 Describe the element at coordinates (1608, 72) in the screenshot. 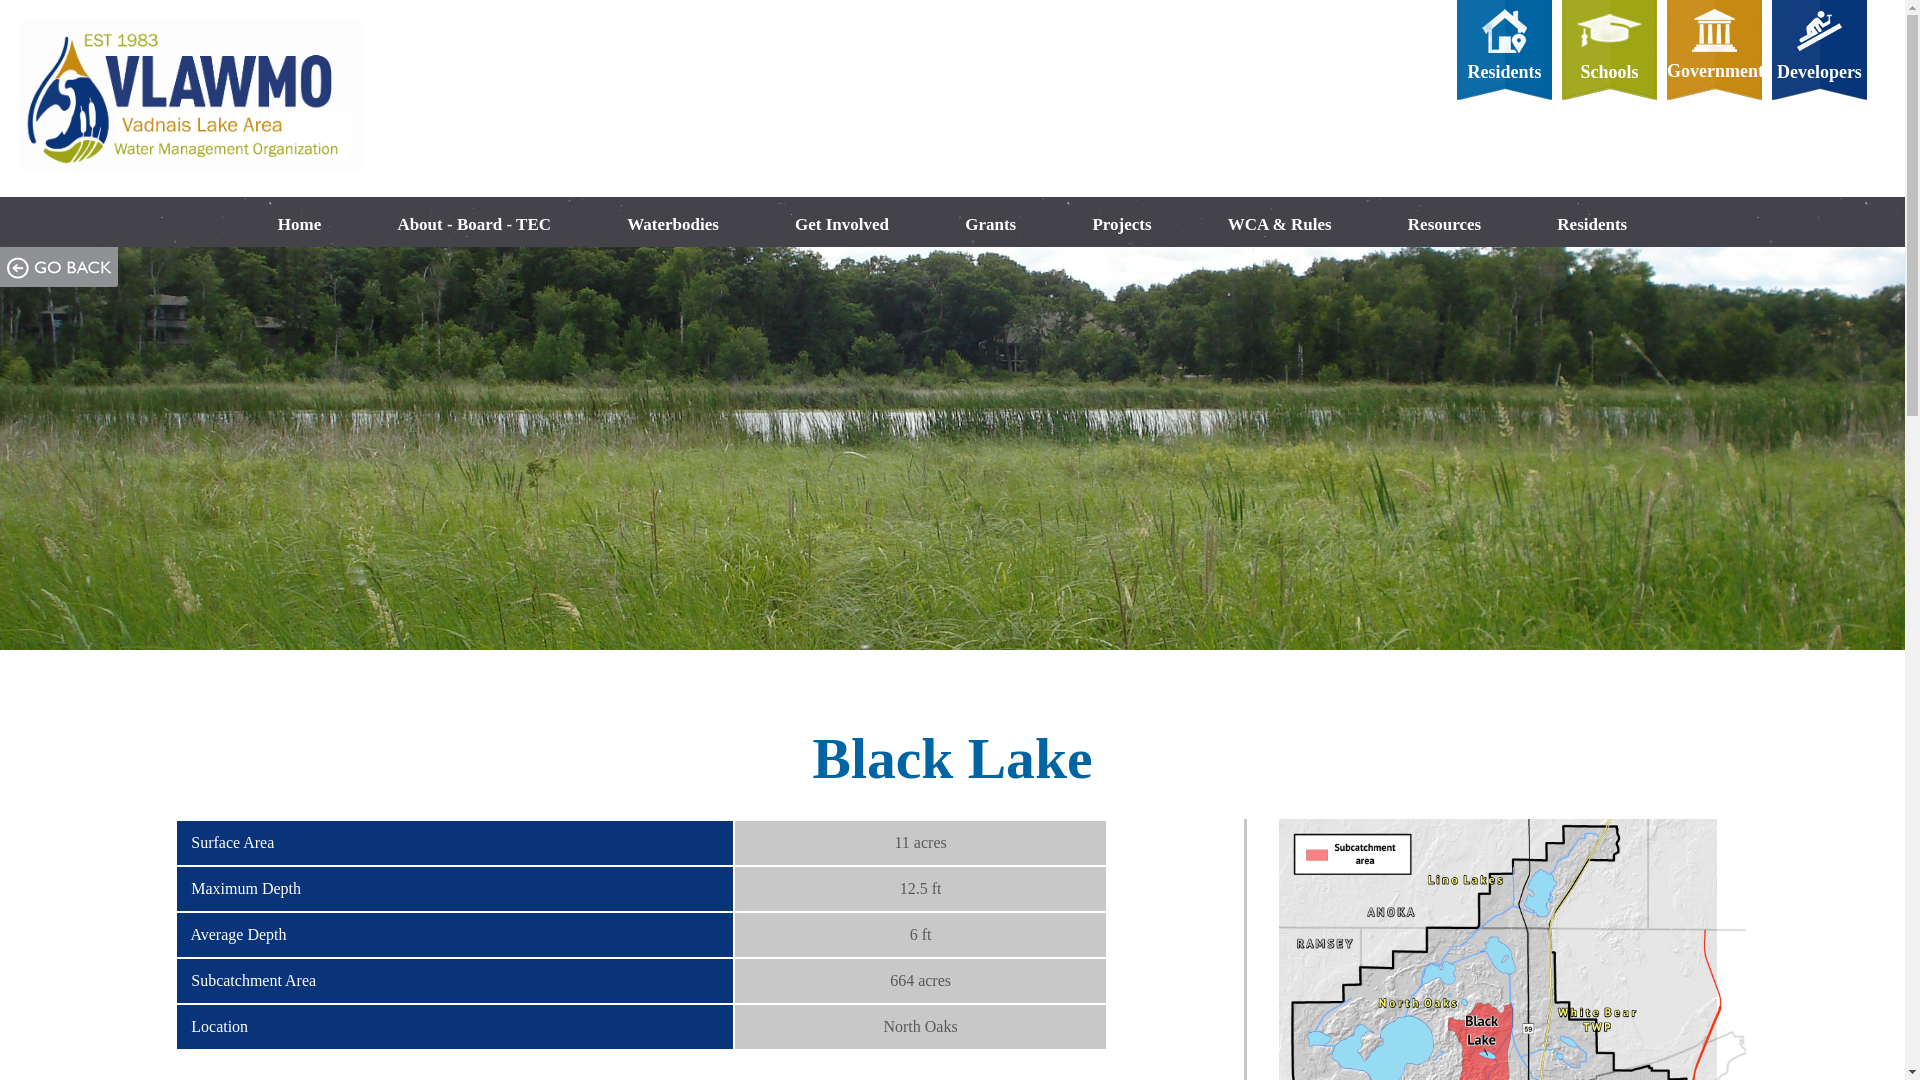

I see `Schools` at that location.